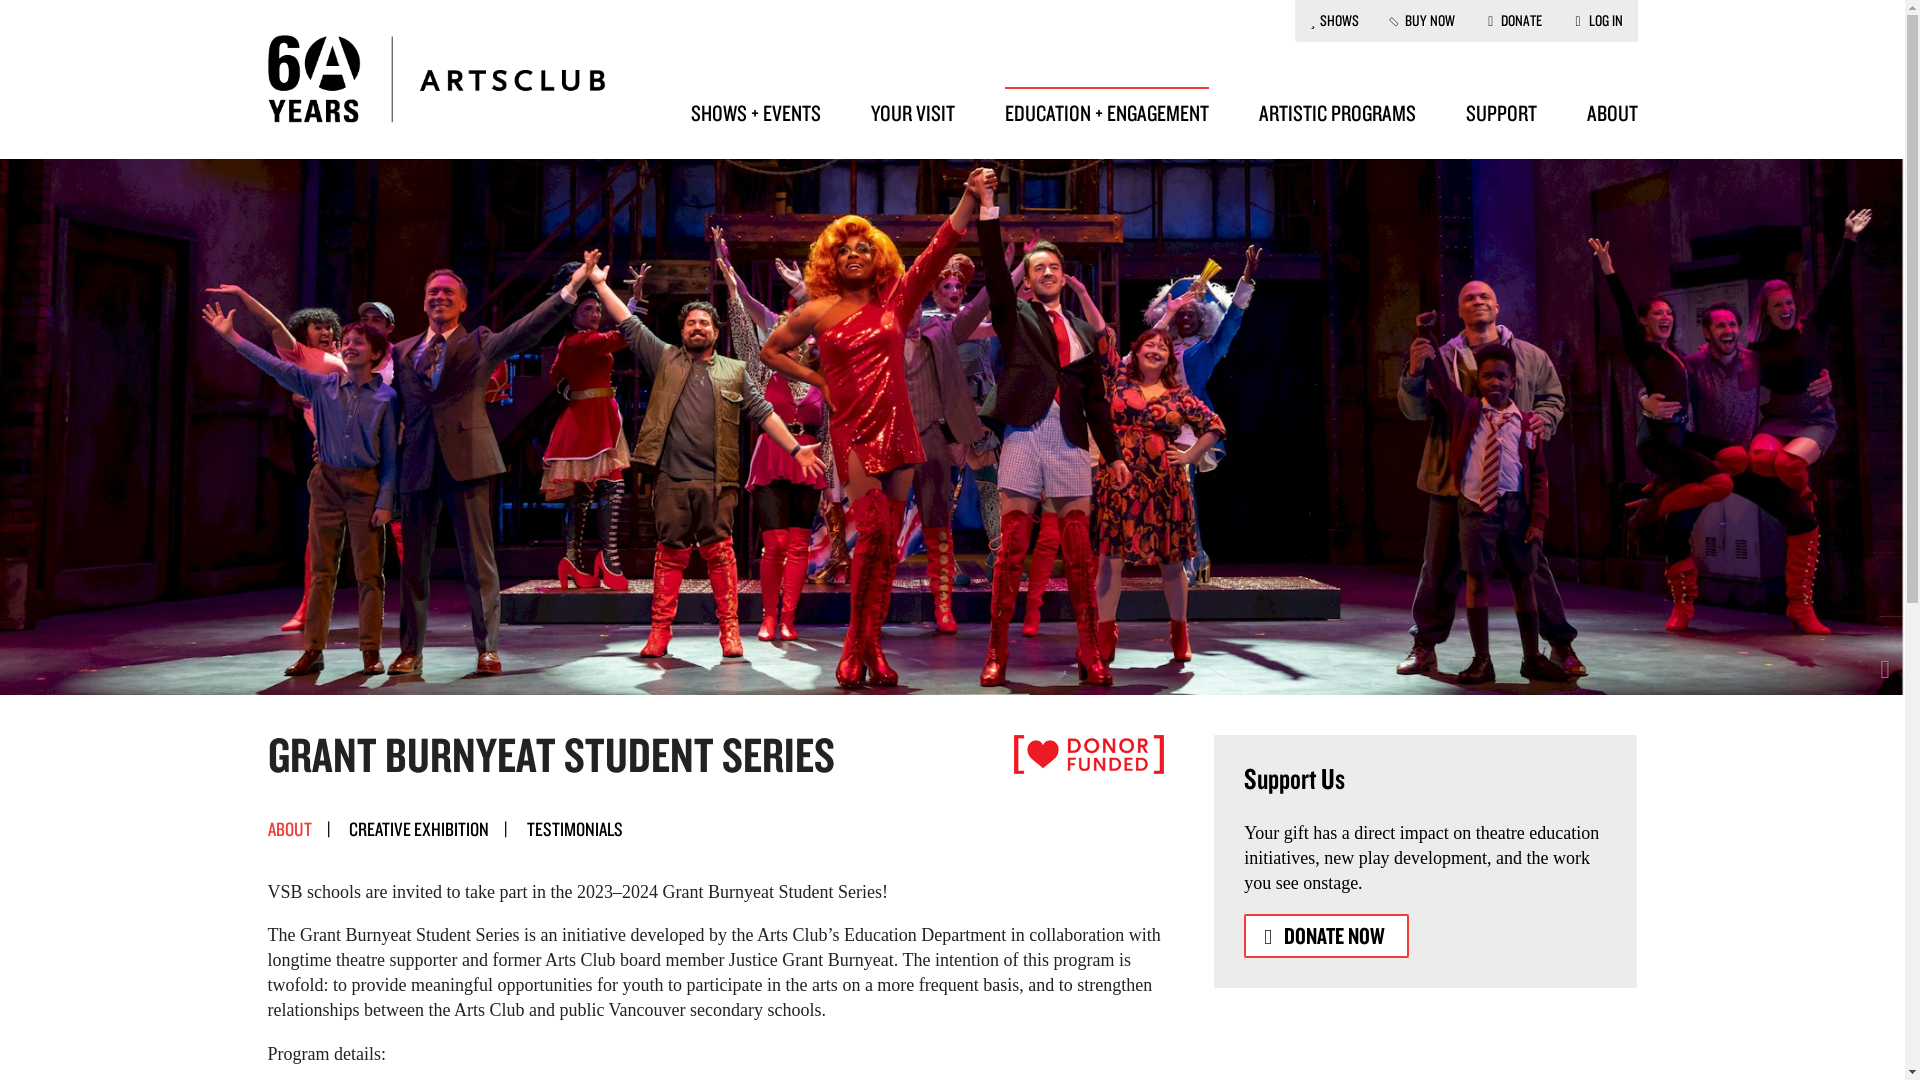 This screenshot has height=1080, width=1920. Describe the element at coordinates (1336, 123) in the screenshot. I see `ARTISTIC PROGRAMS` at that location.